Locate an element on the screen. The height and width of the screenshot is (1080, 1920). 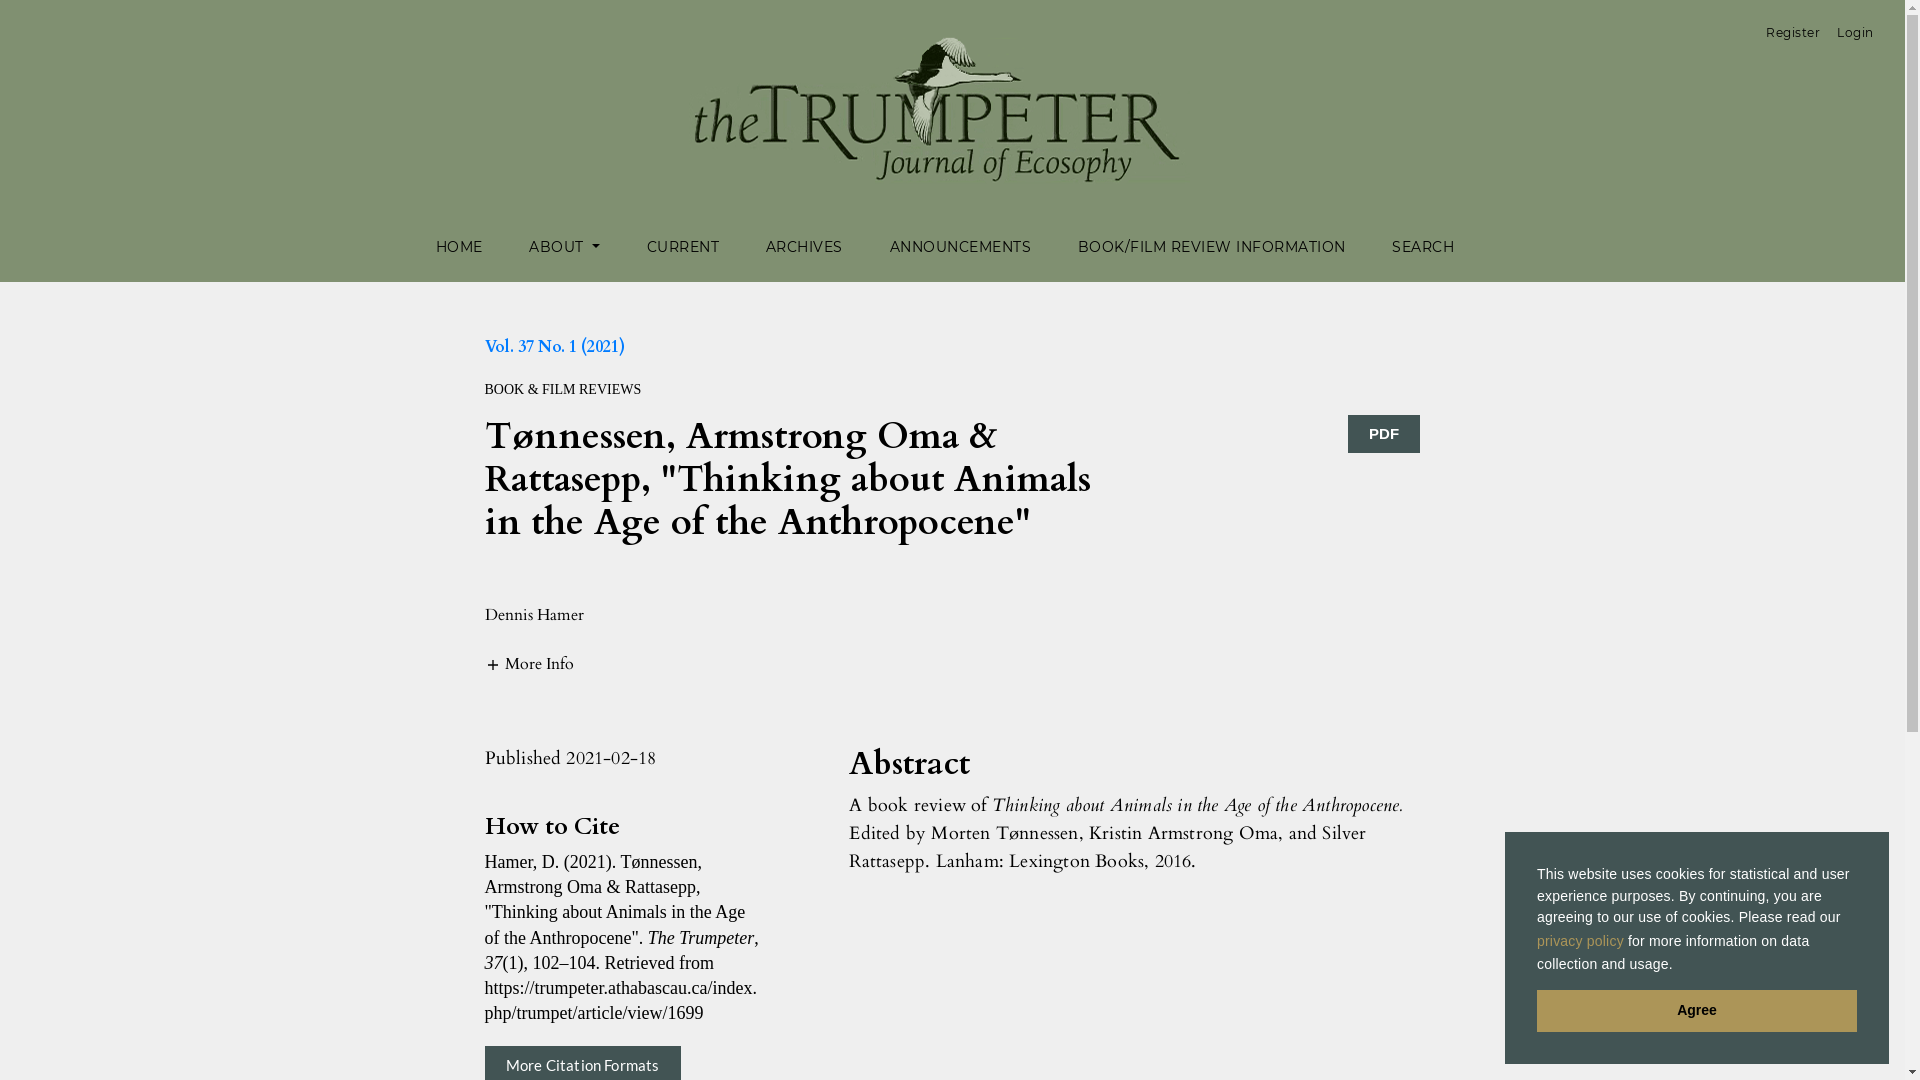
PDF is located at coordinates (1384, 434).